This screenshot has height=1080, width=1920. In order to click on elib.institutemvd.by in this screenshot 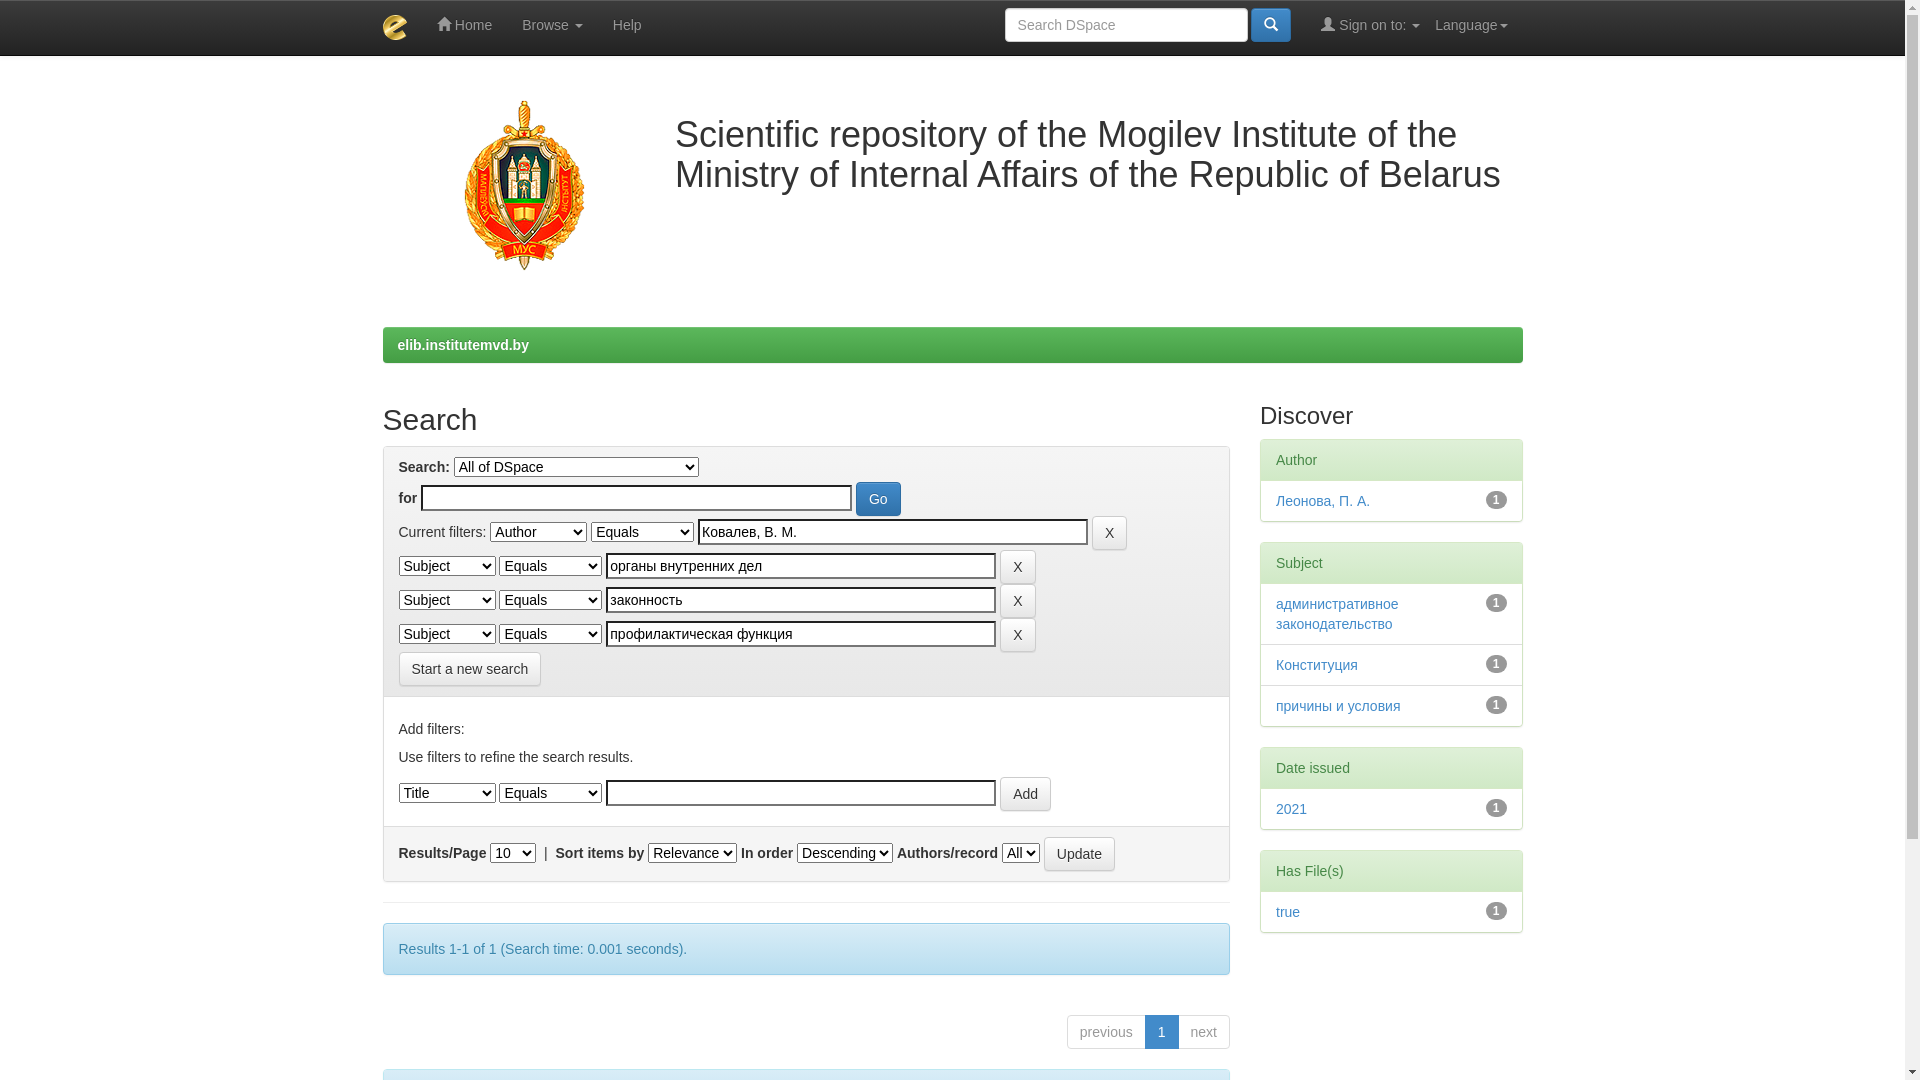, I will do `click(464, 345)`.